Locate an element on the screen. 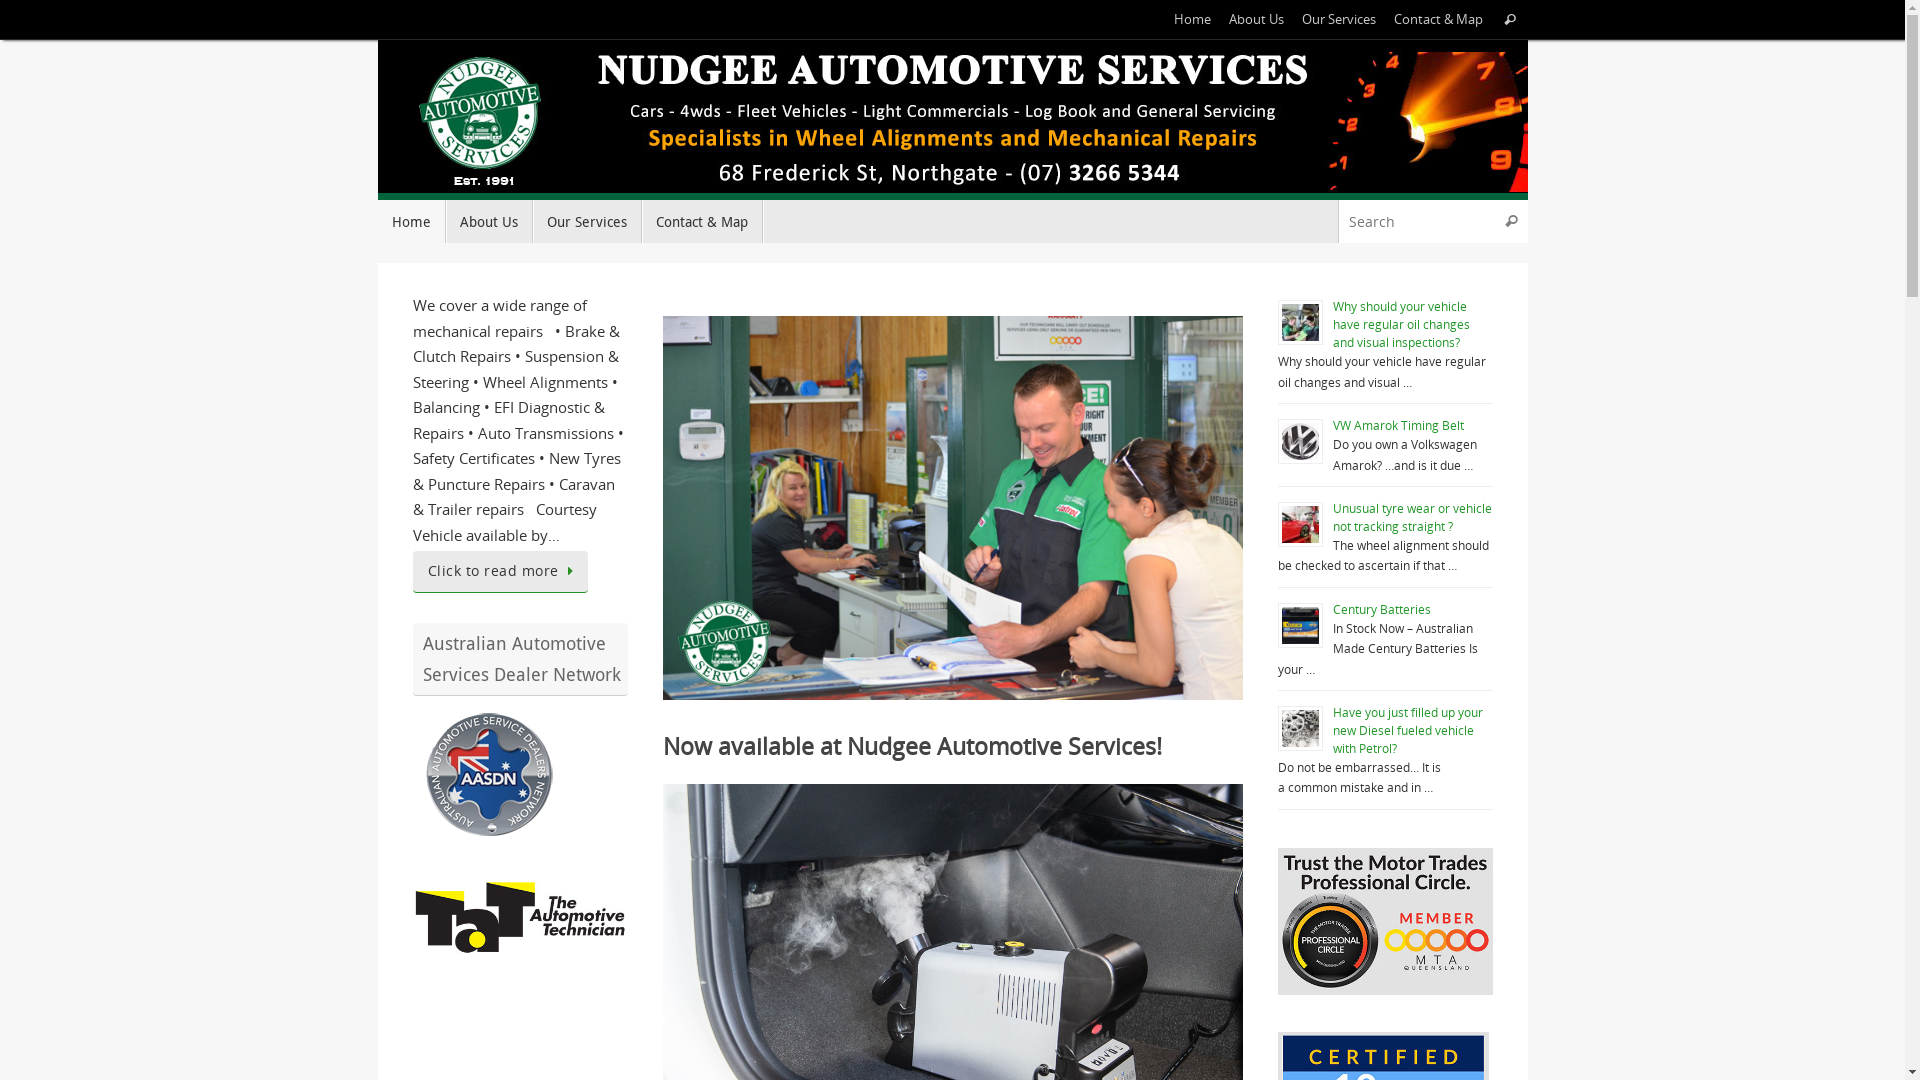 This screenshot has height=1080, width=1920. Search is located at coordinates (1512, 222).